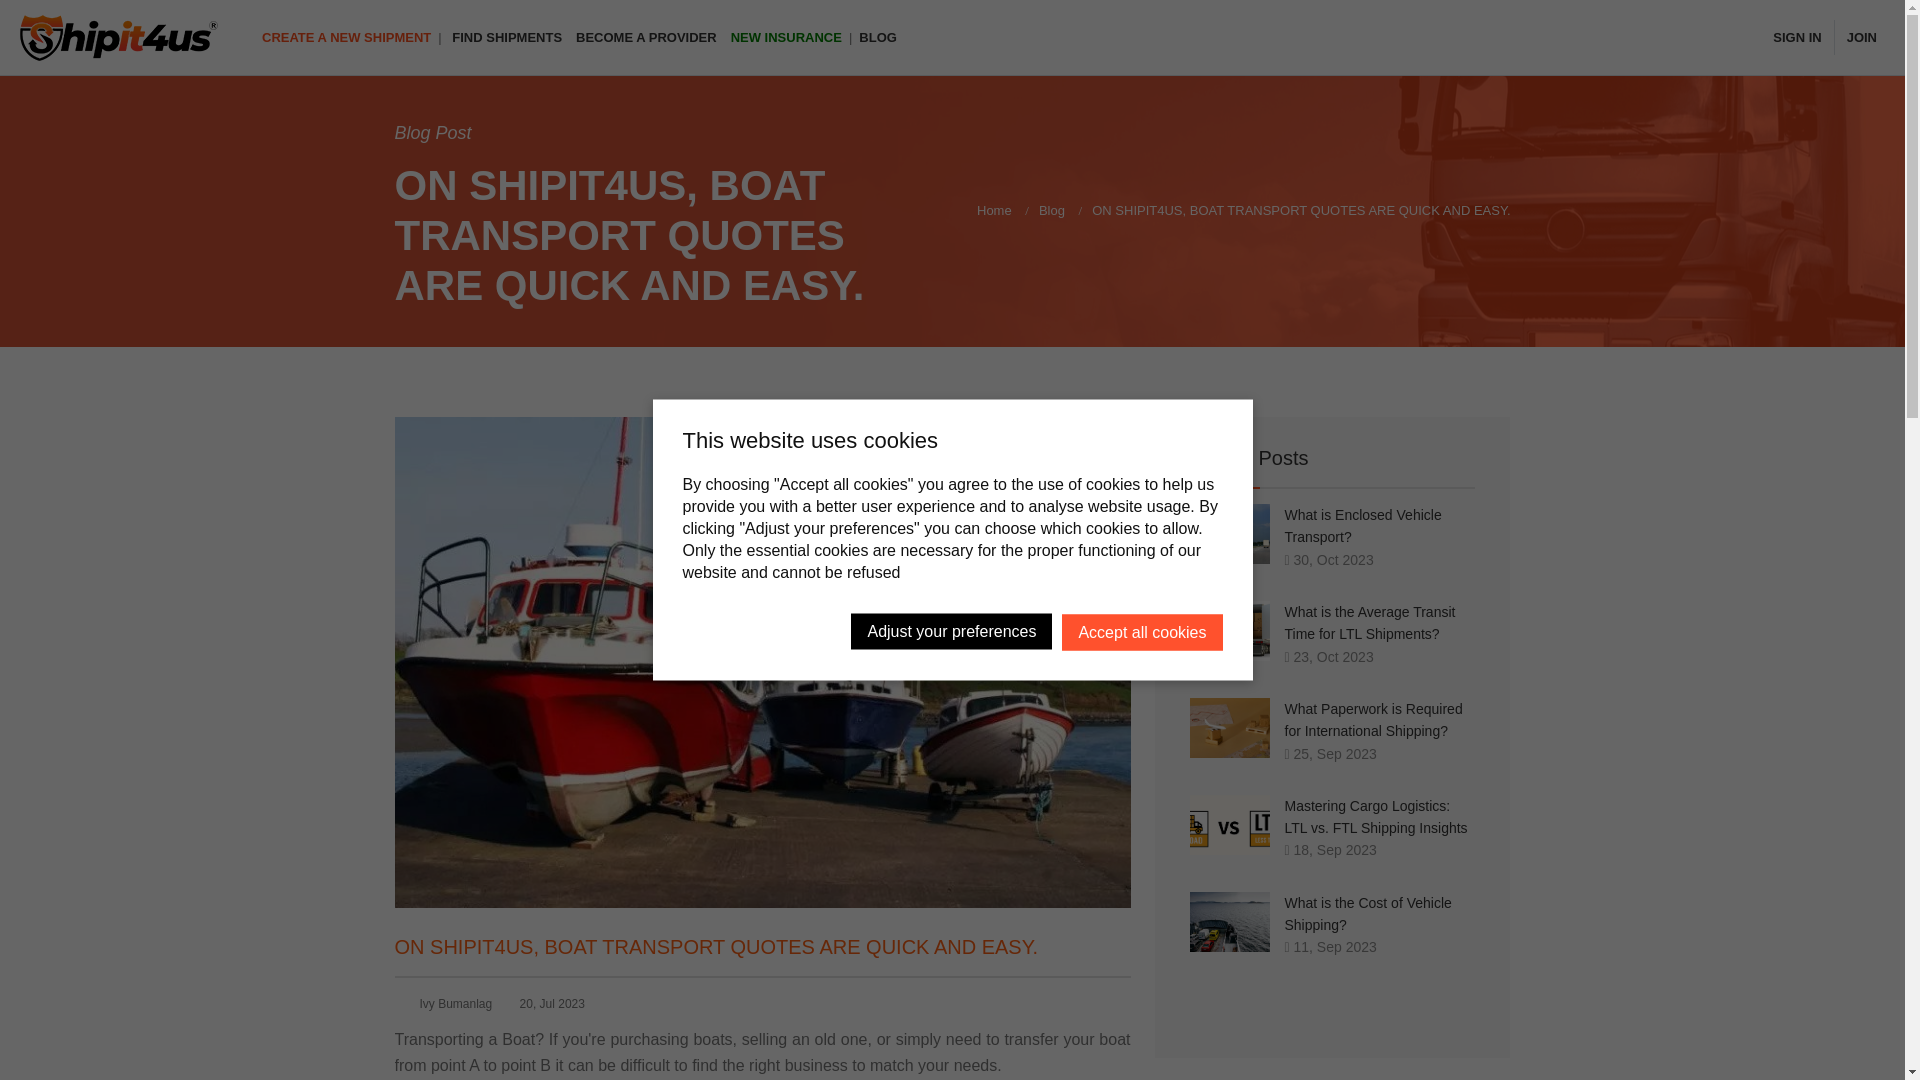  Describe the element at coordinates (646, 38) in the screenshot. I see `BECOME A PROVIDER` at that location.